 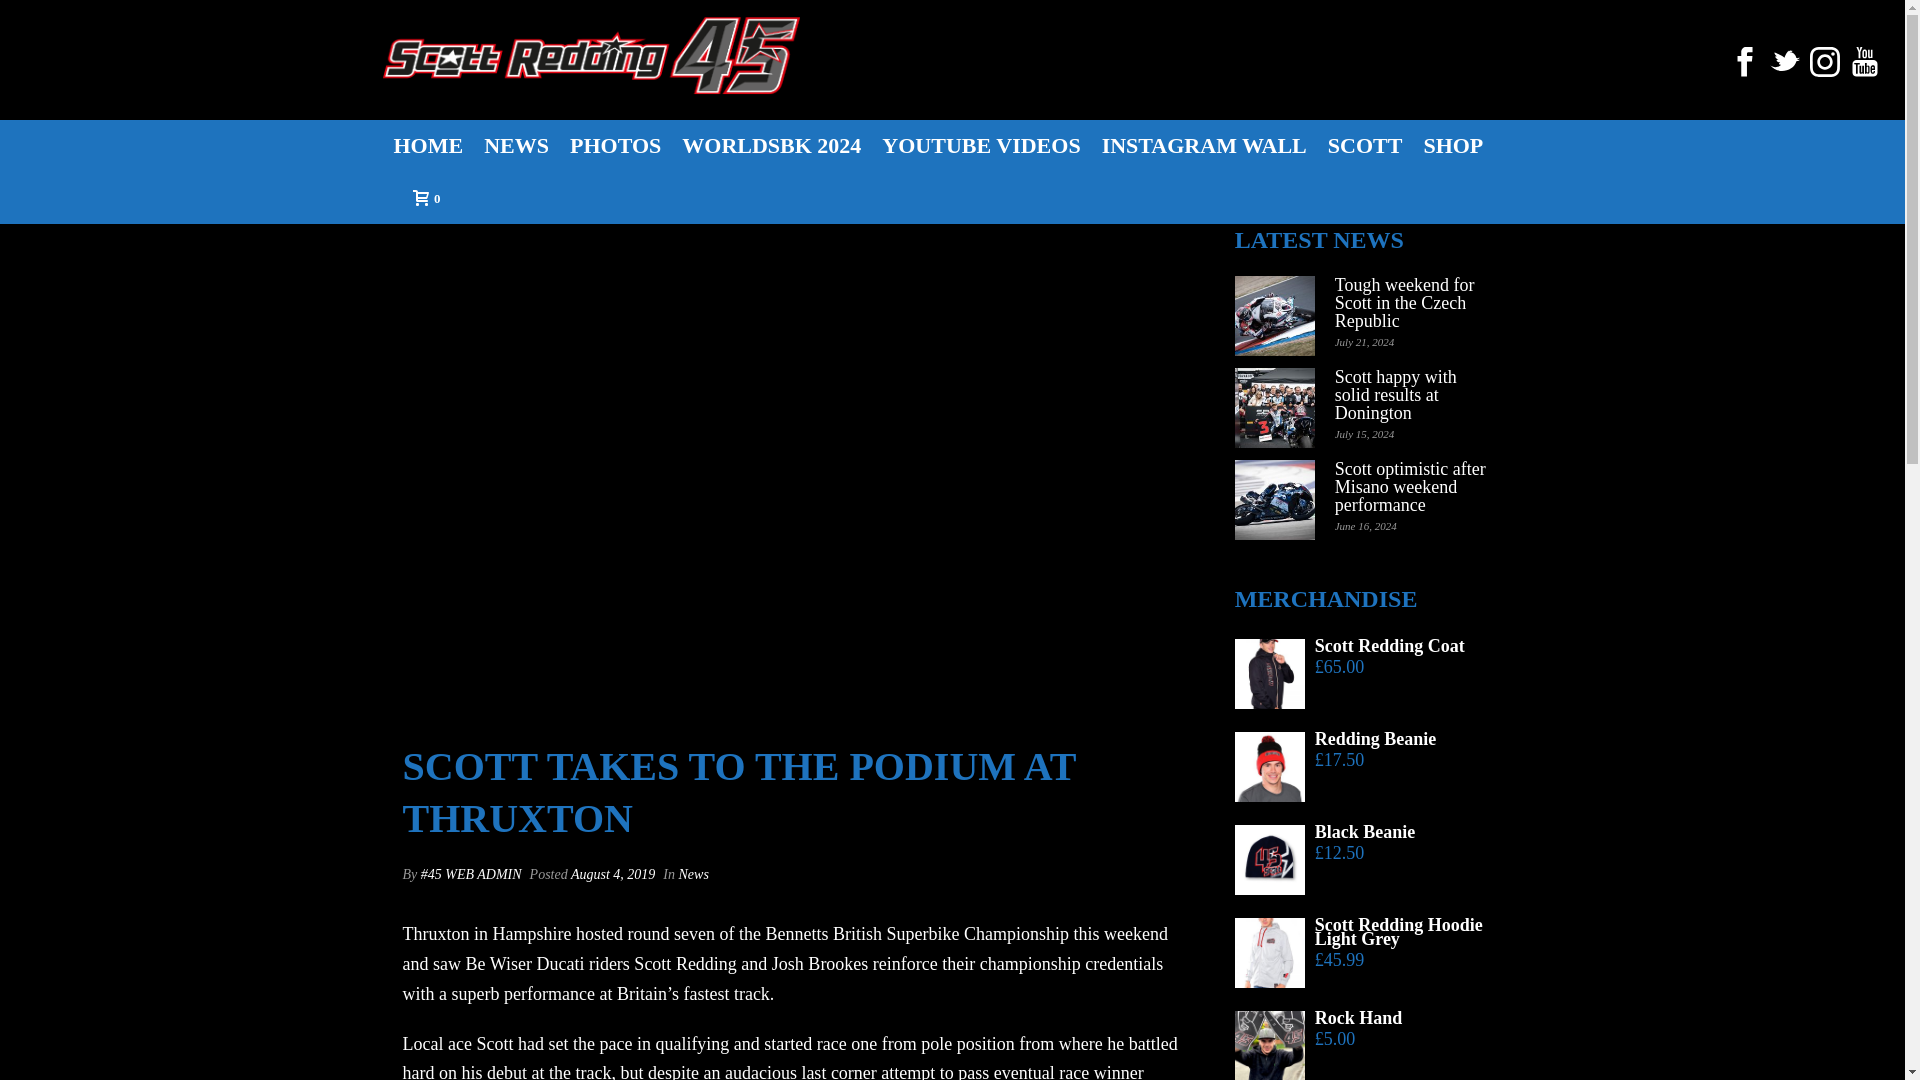 I want to click on WORLDSBK 2024, so click(x=772, y=144).